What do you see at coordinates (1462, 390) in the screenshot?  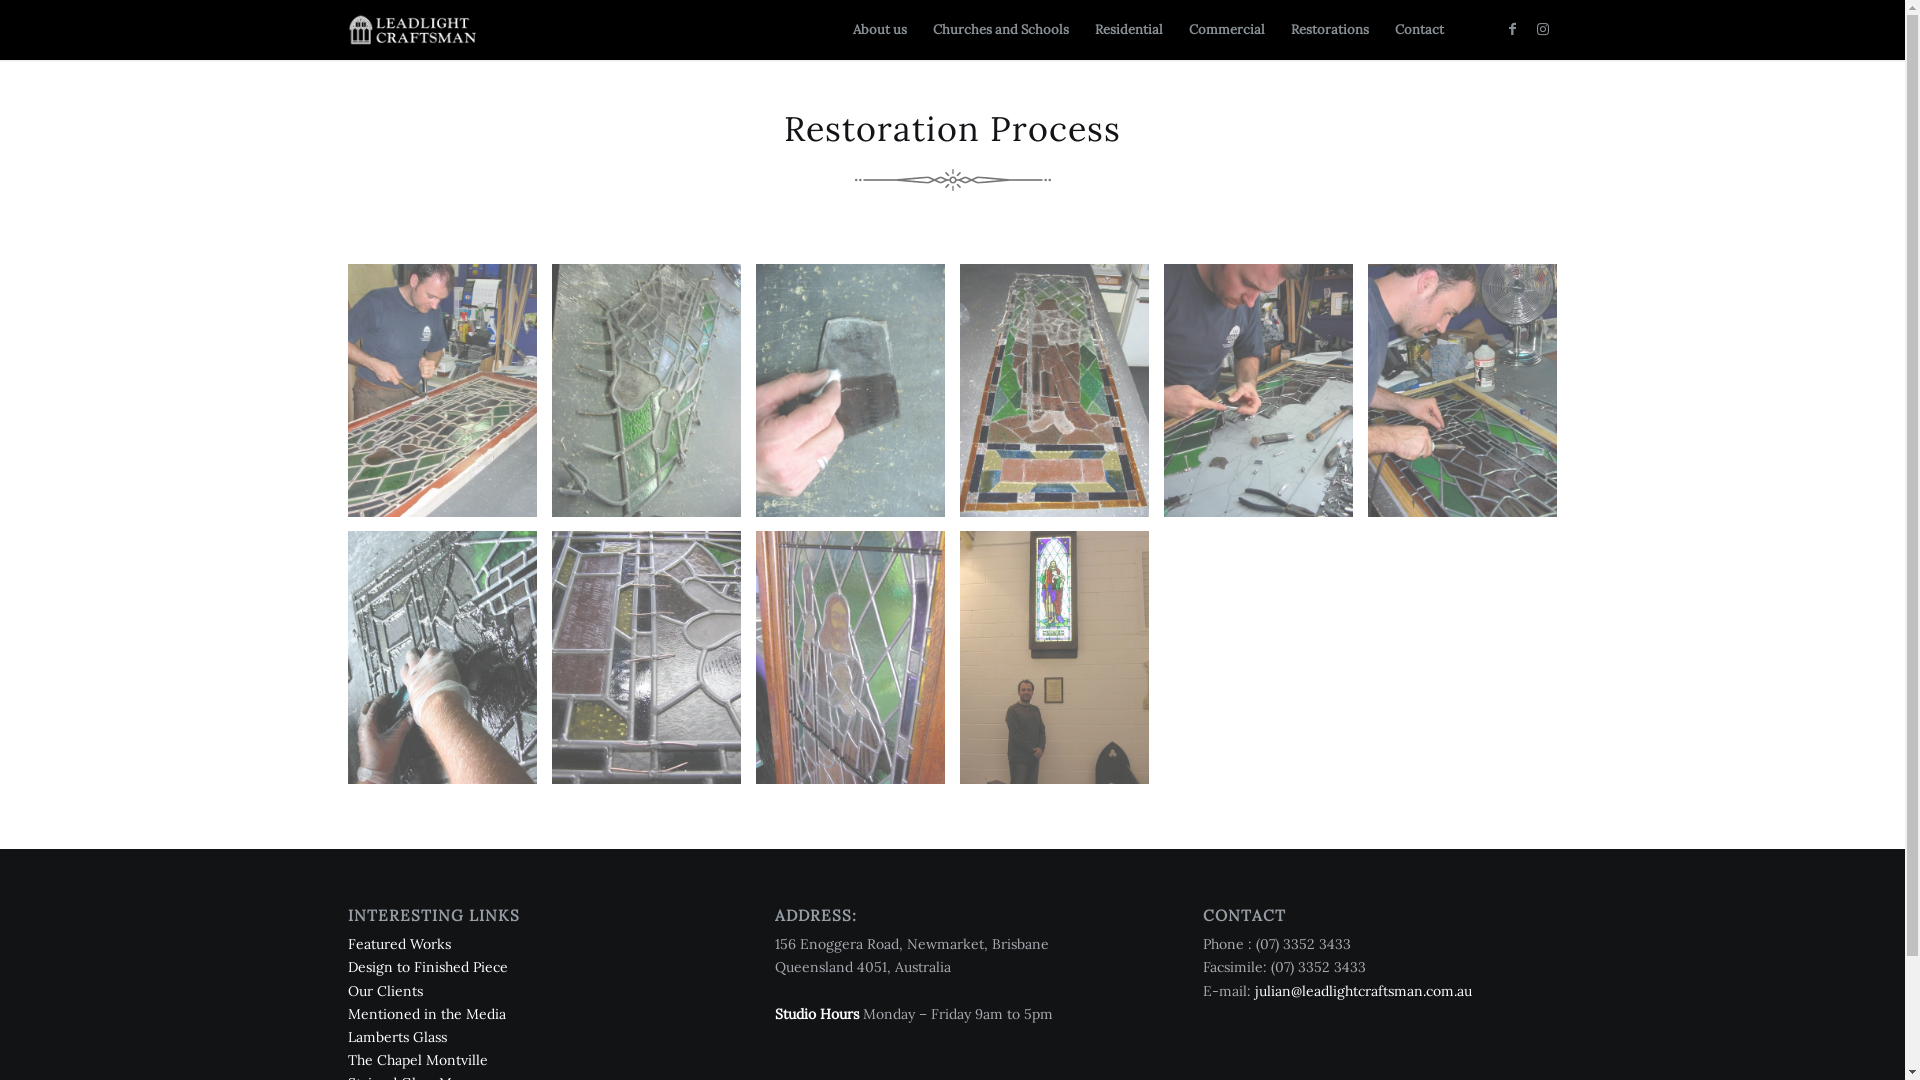 I see `7-soldering` at bounding box center [1462, 390].